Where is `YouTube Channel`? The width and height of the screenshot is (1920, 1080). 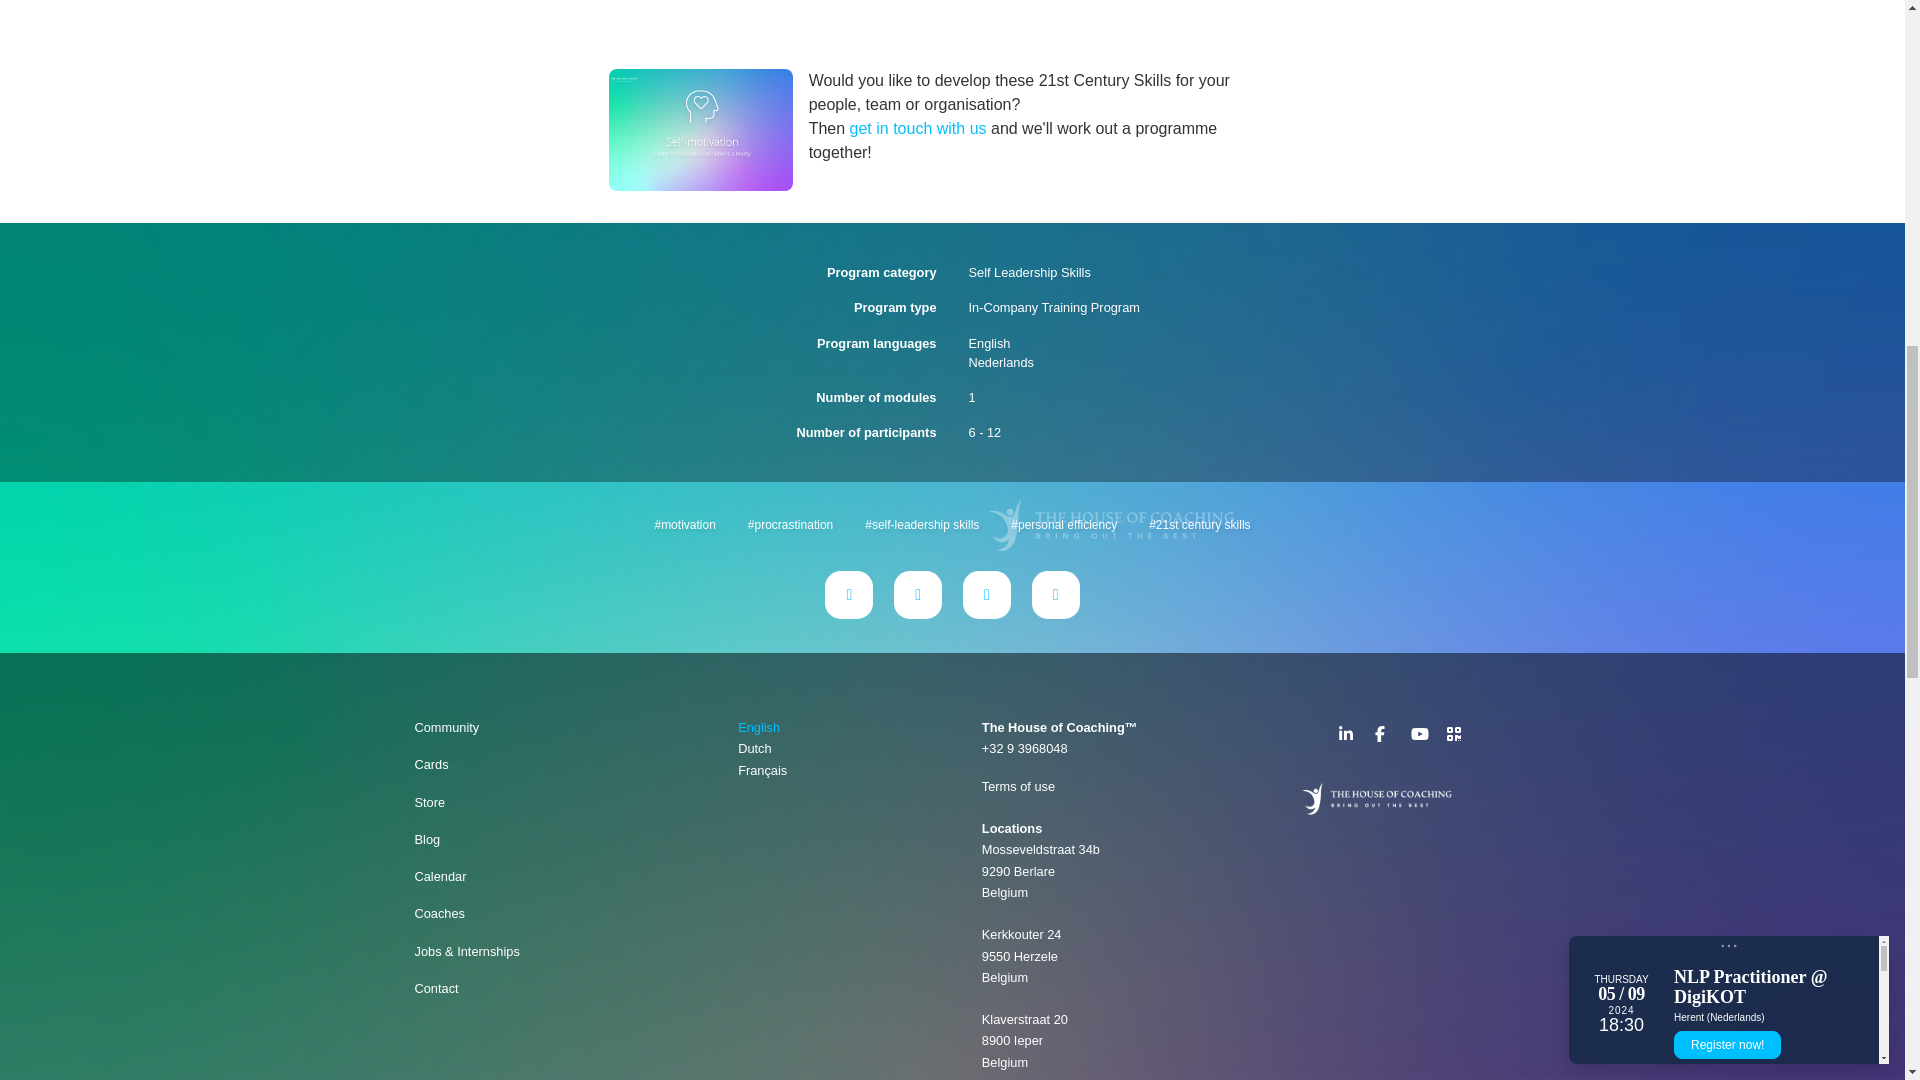 YouTube Channel is located at coordinates (1418, 734).